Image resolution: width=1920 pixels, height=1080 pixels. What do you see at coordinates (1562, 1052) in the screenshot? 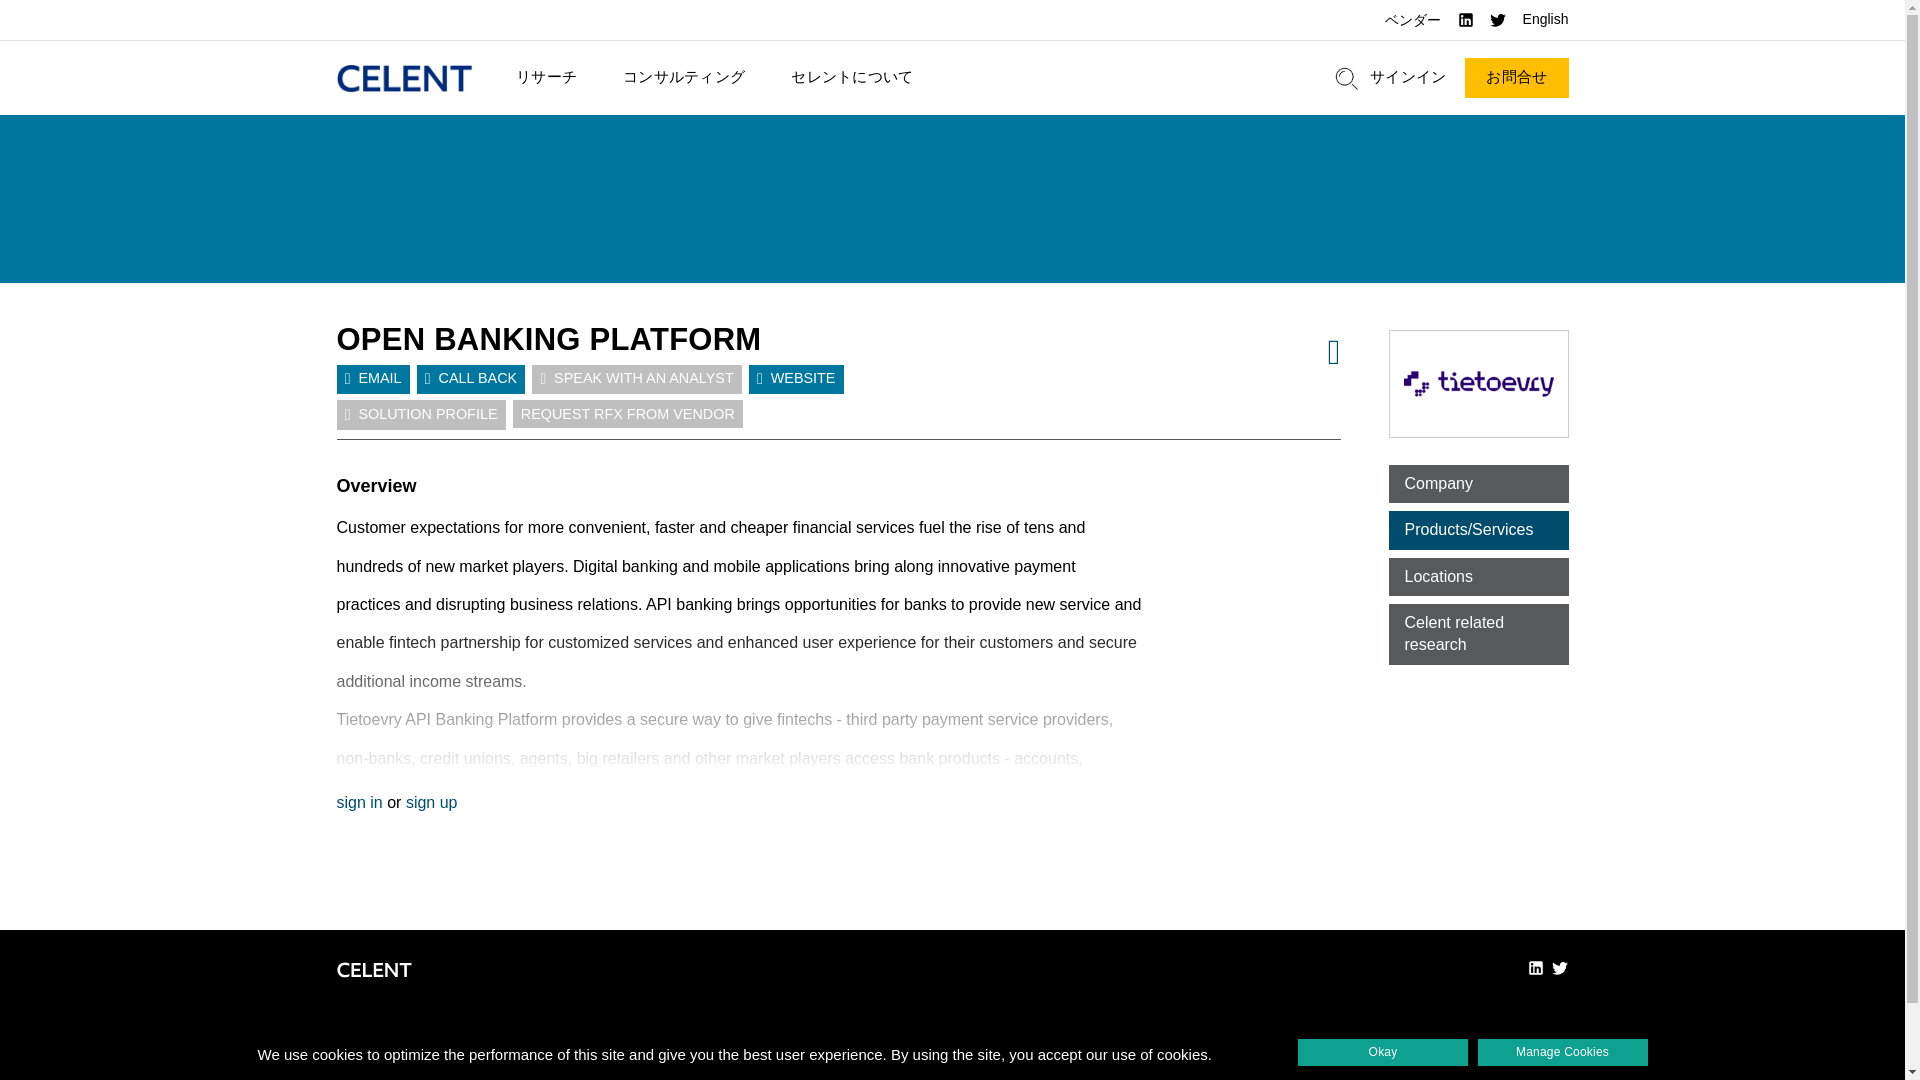
I see `Manage Cookies` at bounding box center [1562, 1052].